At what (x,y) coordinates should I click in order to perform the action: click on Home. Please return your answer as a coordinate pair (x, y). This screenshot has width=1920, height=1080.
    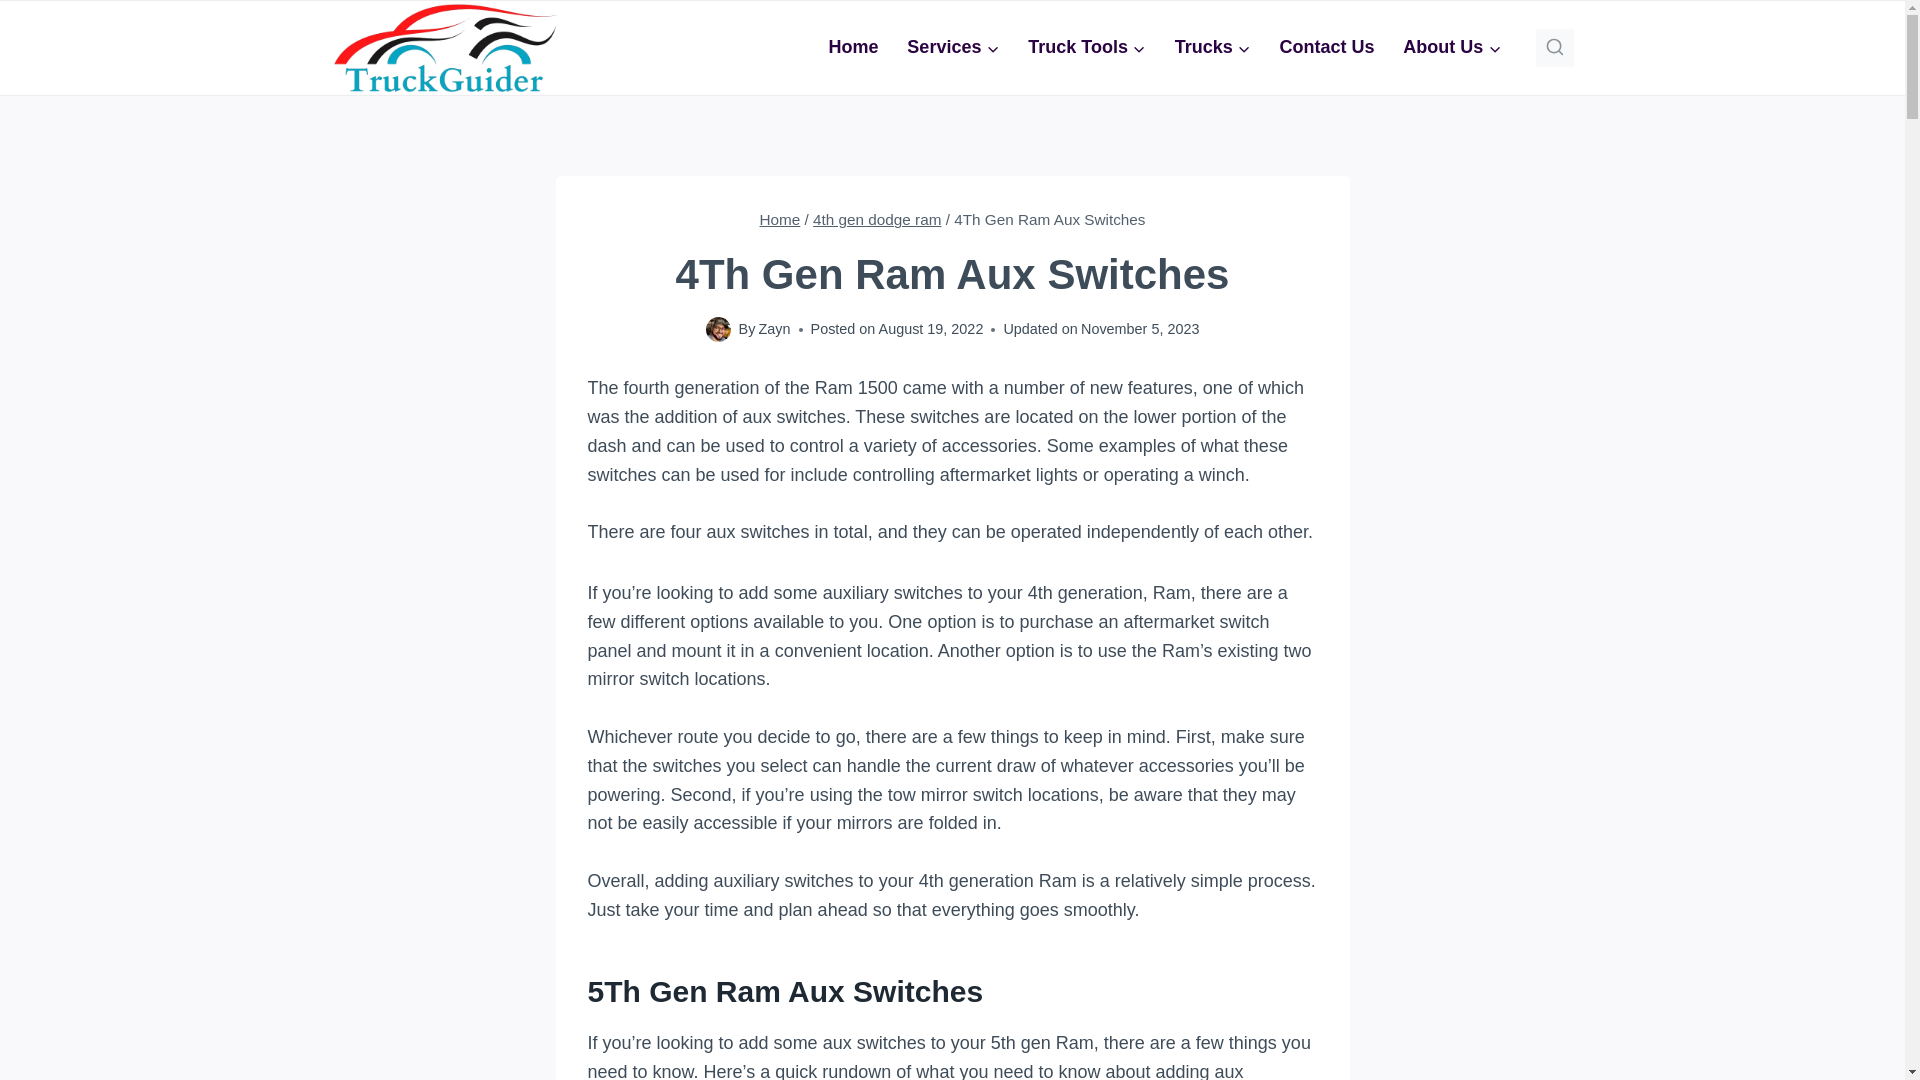
    Looking at the image, I should click on (779, 218).